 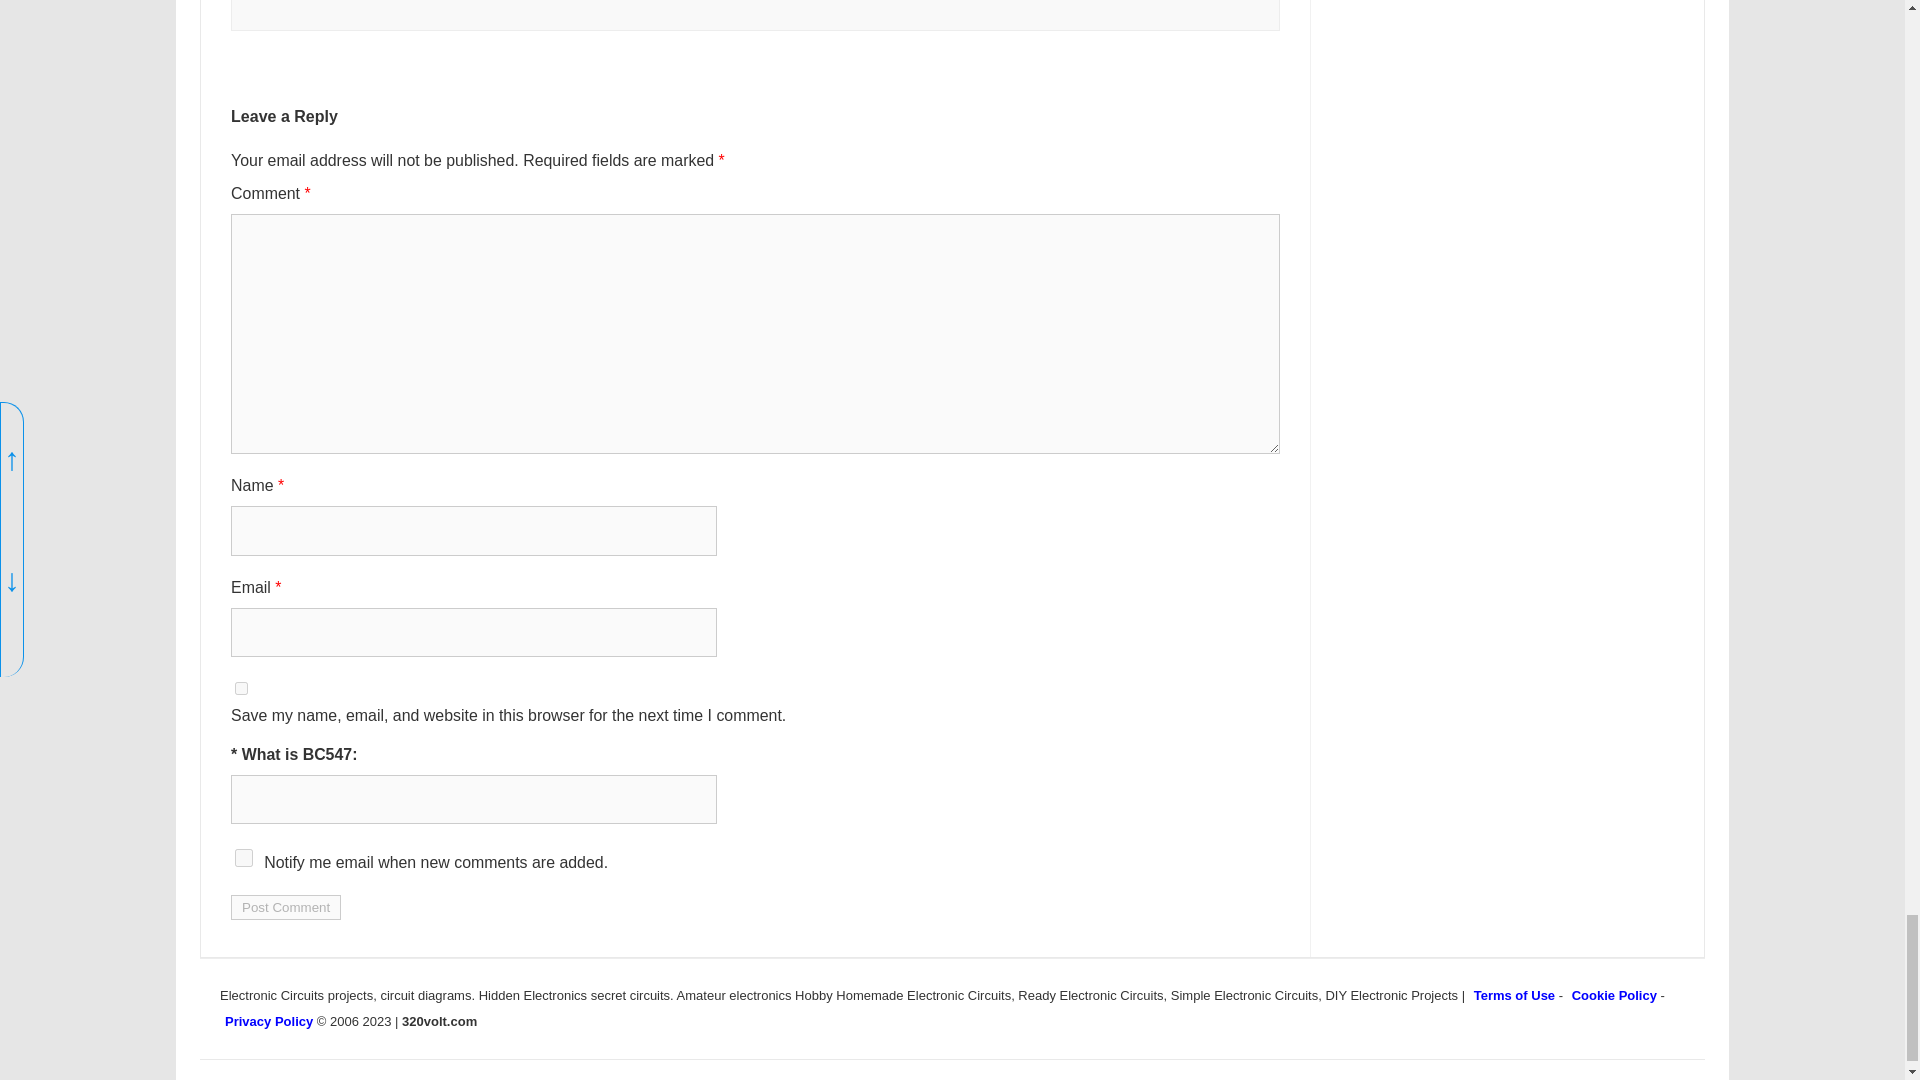 What do you see at coordinates (240, 688) in the screenshot?
I see `yes` at bounding box center [240, 688].